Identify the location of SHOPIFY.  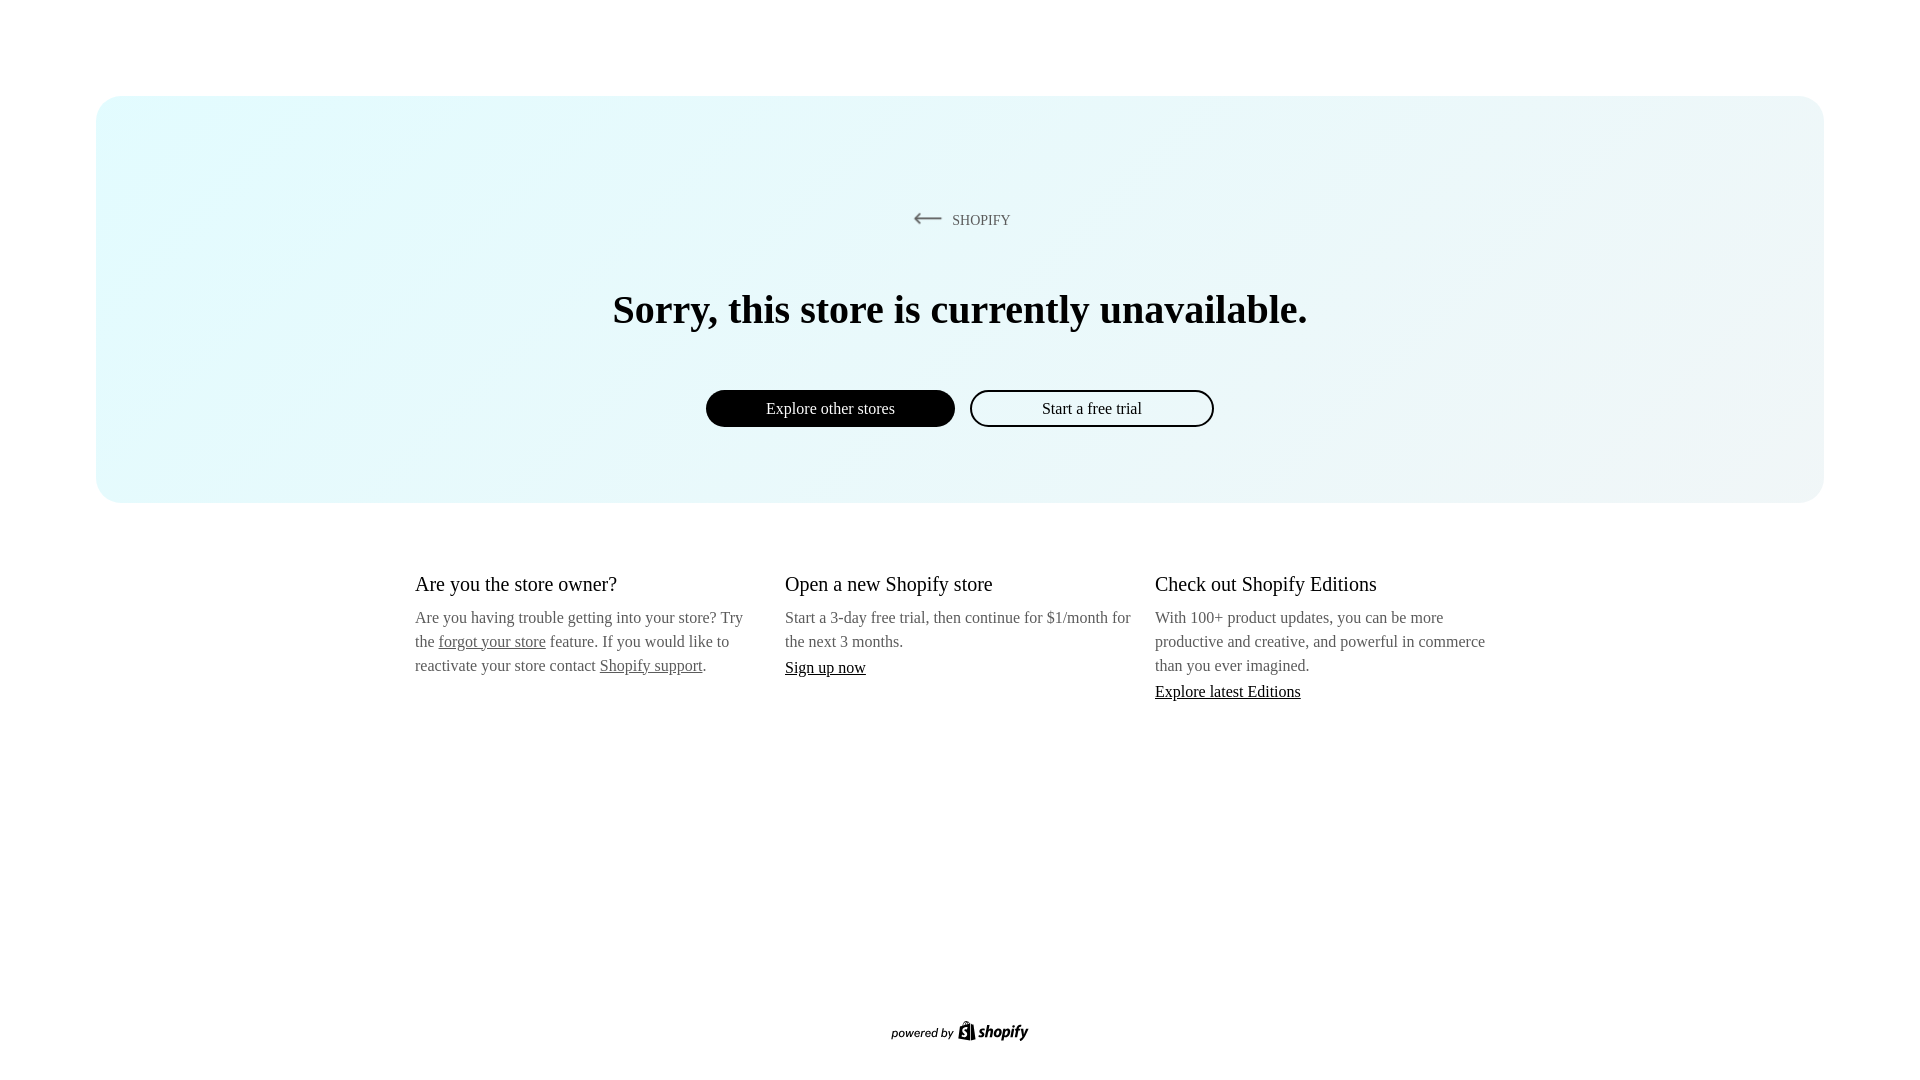
(958, 219).